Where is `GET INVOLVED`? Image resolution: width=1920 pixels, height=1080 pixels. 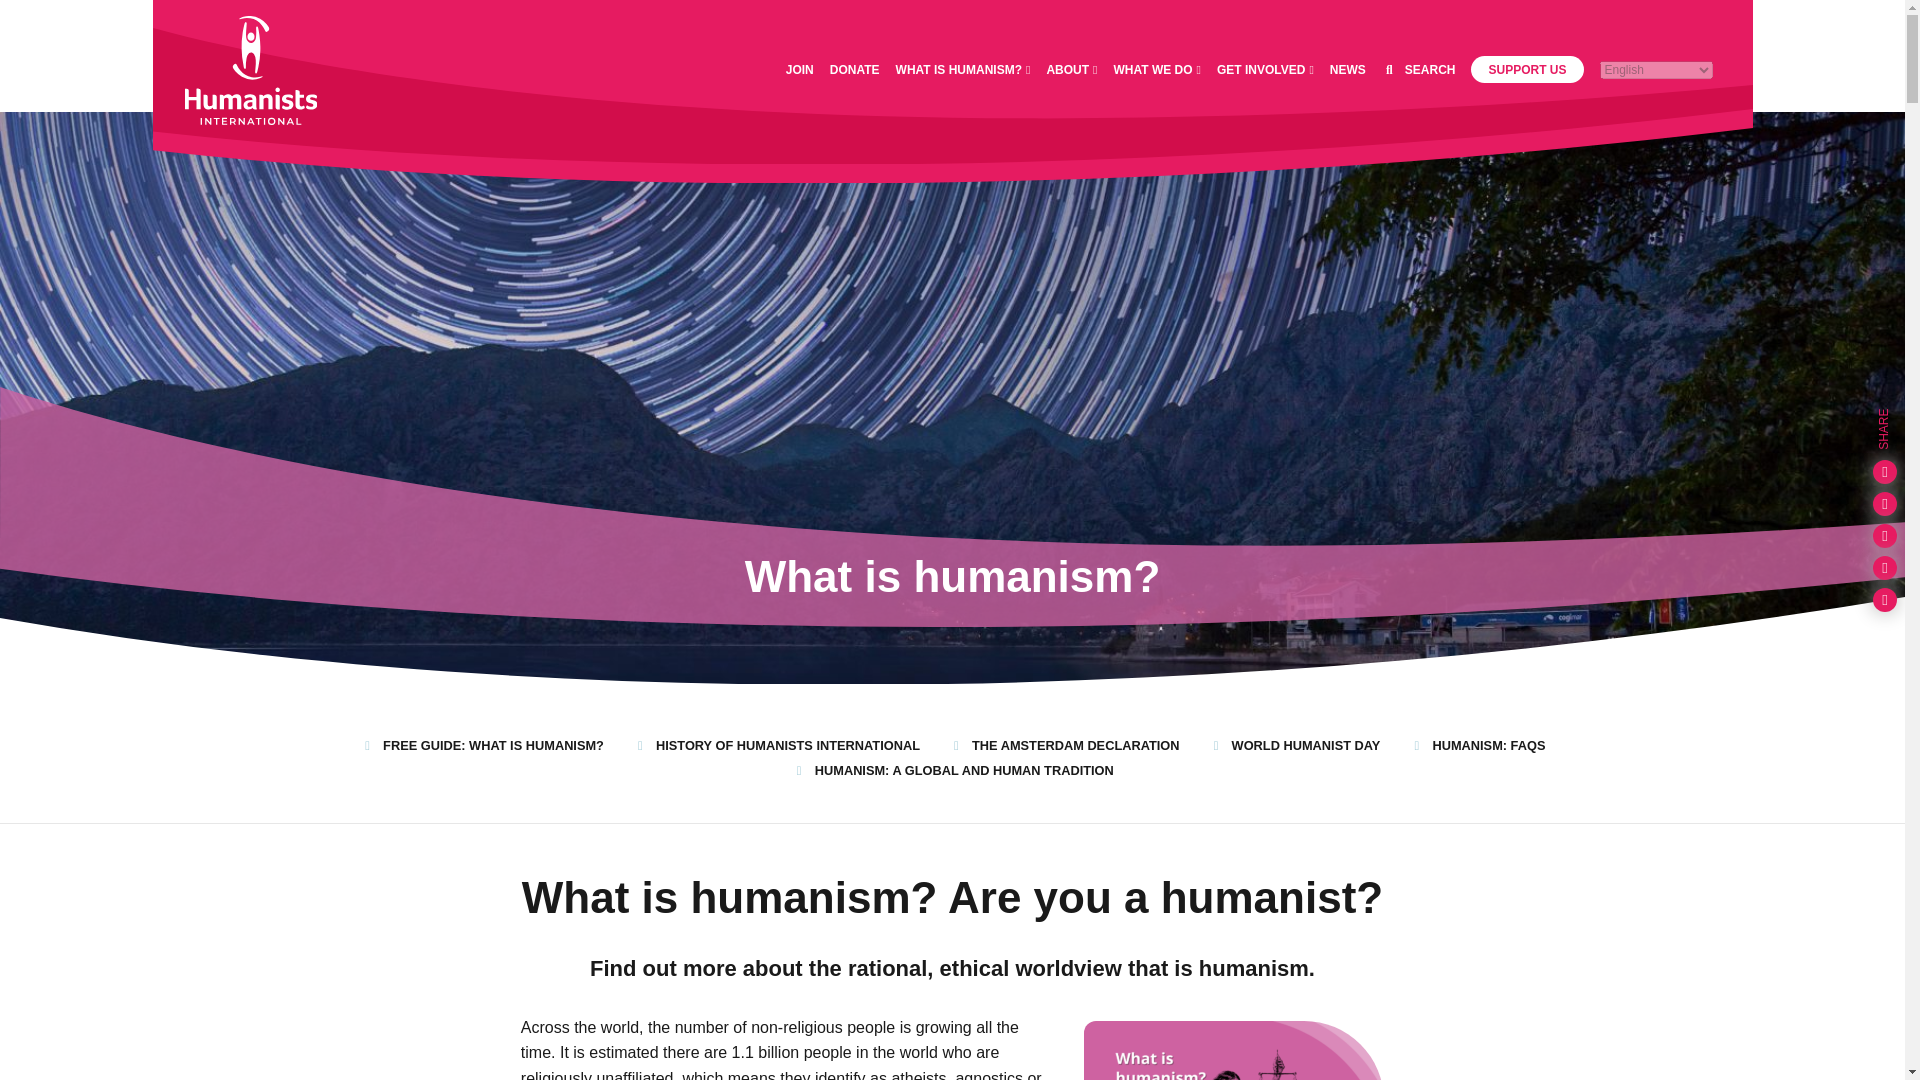
GET INVOLVED is located at coordinates (1265, 69).